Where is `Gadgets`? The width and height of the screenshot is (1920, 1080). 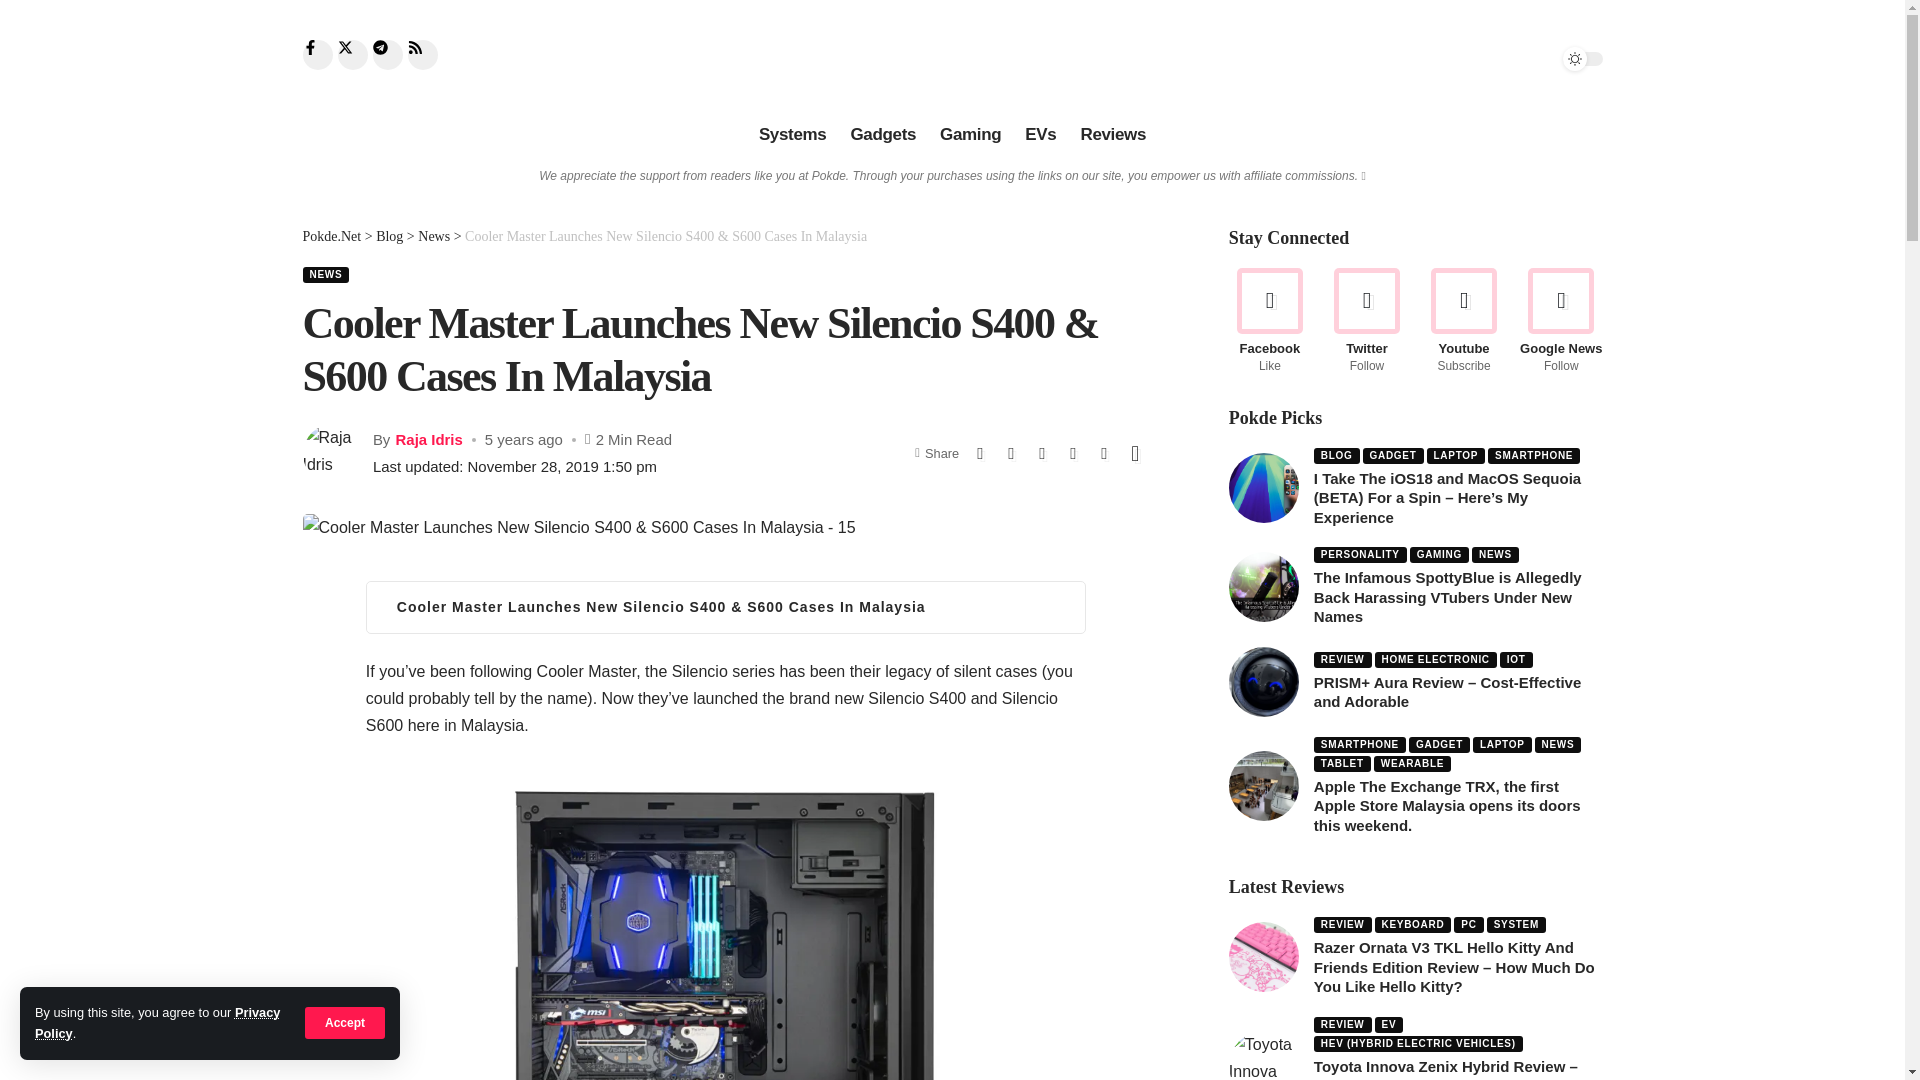
Gadgets is located at coordinates (882, 134).